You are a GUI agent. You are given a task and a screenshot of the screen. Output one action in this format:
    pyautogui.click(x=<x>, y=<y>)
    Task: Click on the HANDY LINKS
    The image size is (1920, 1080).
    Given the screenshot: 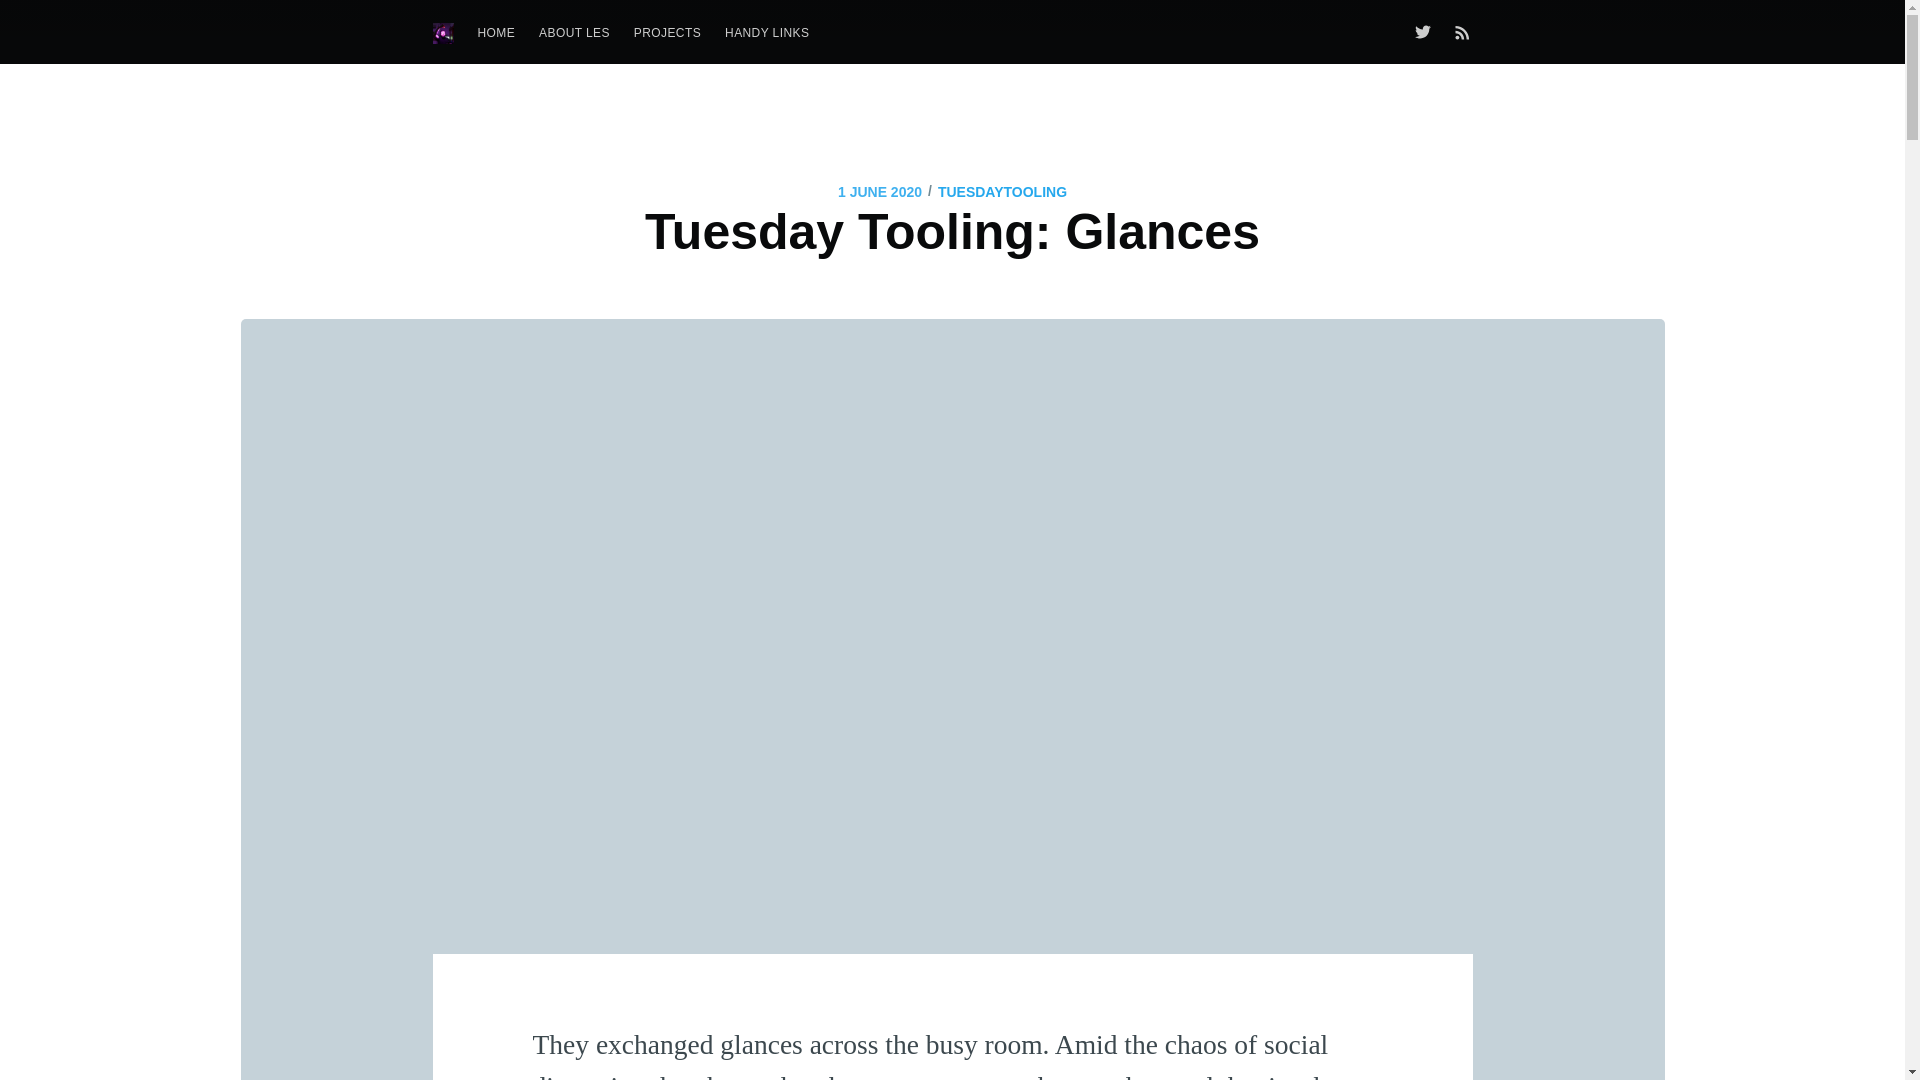 What is the action you would take?
    pyautogui.click(x=766, y=33)
    